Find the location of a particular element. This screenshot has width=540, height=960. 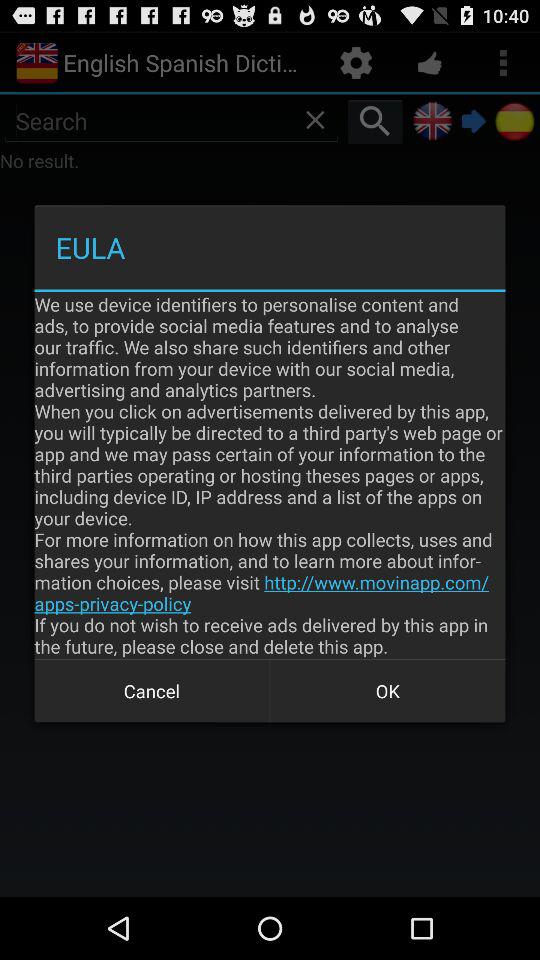

choose ok icon is located at coordinates (388, 690).